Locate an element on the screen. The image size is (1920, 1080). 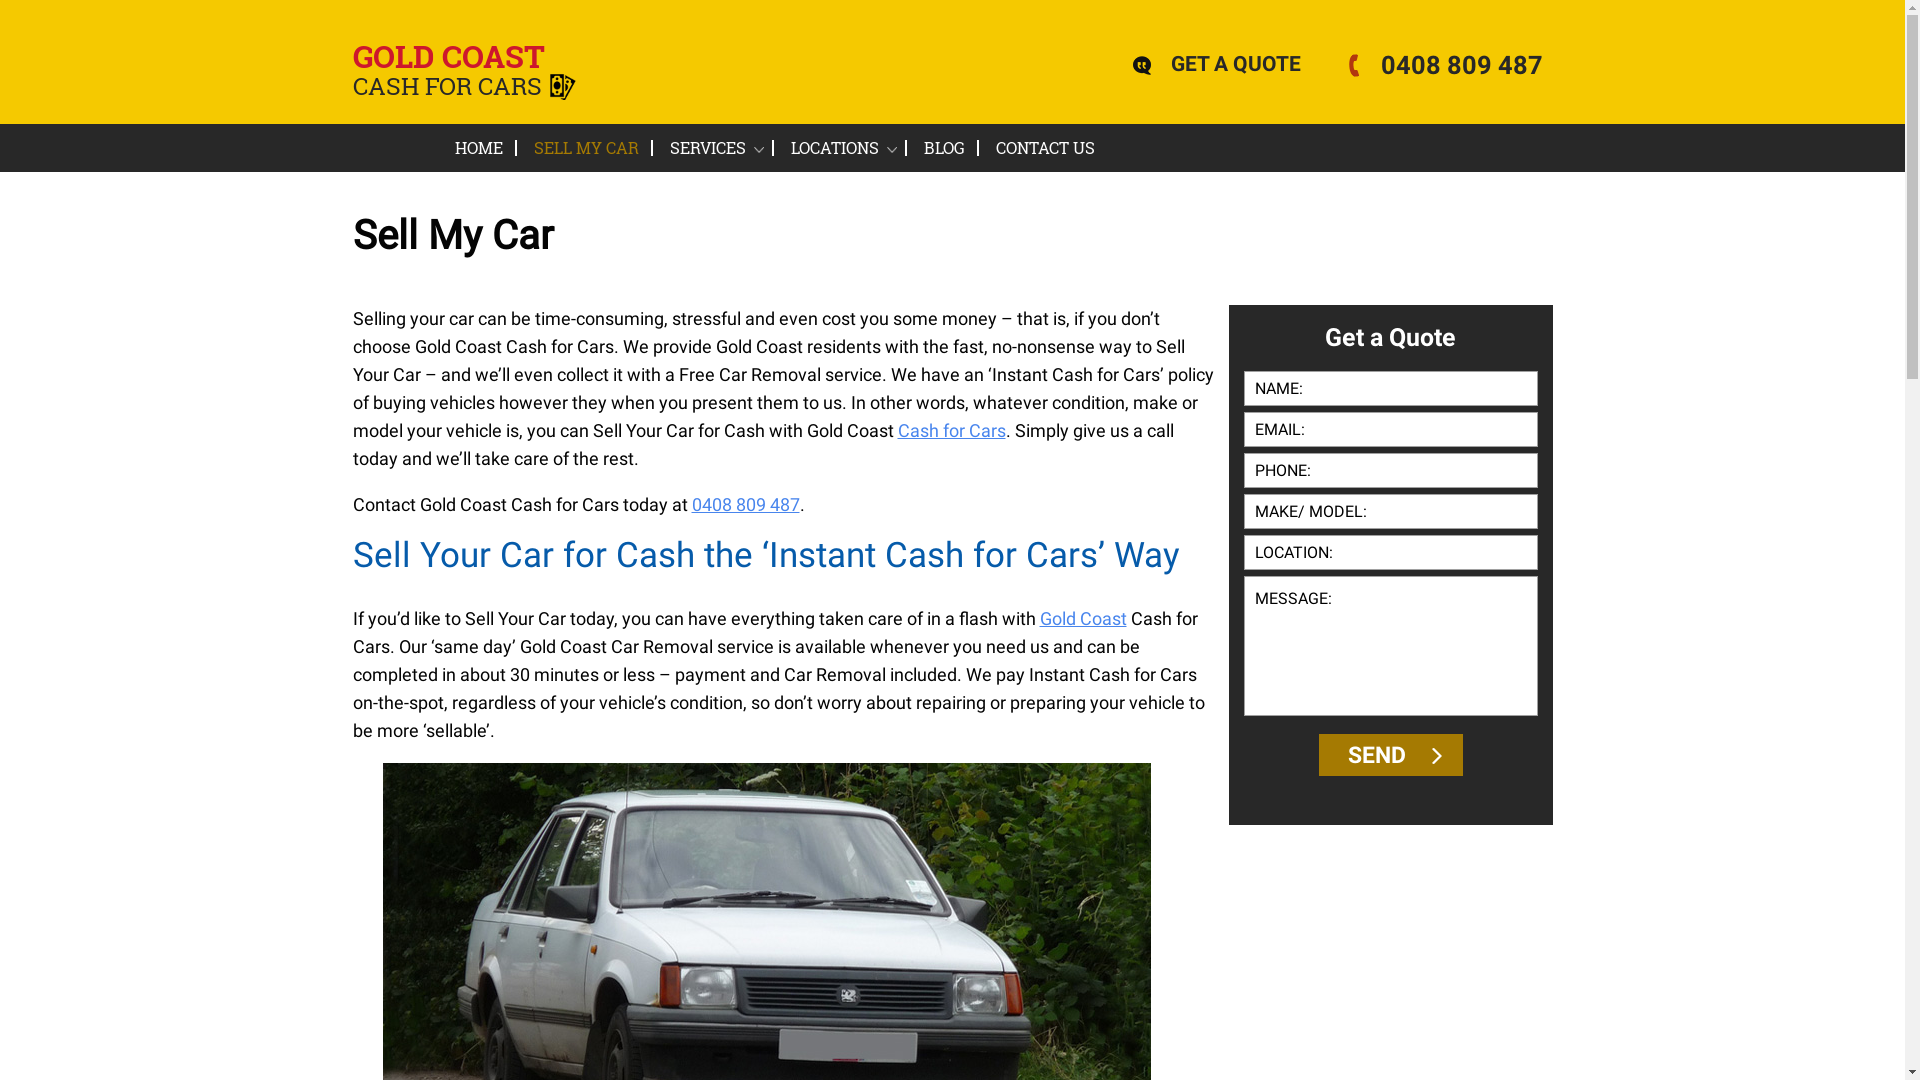
Send is located at coordinates (1390, 755).